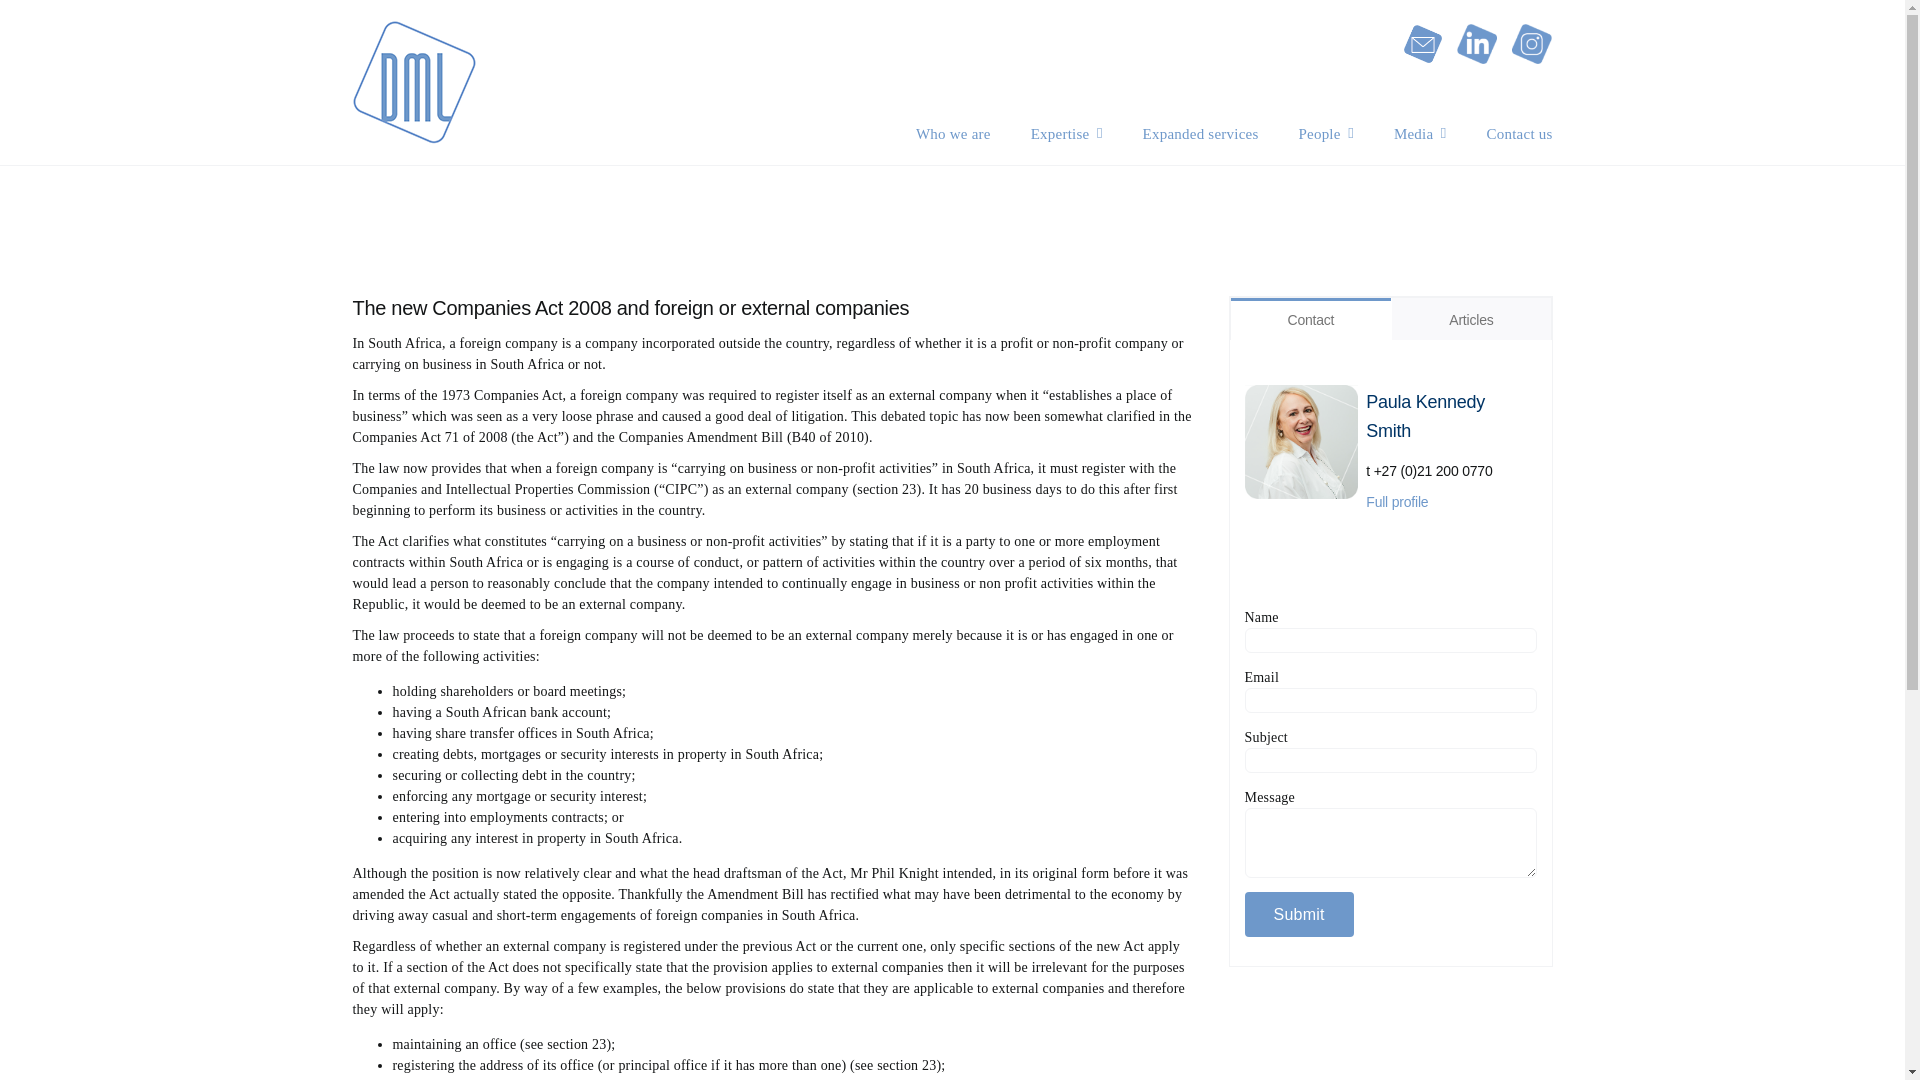  What do you see at coordinates (1200, 133) in the screenshot?
I see `Expanded services` at bounding box center [1200, 133].